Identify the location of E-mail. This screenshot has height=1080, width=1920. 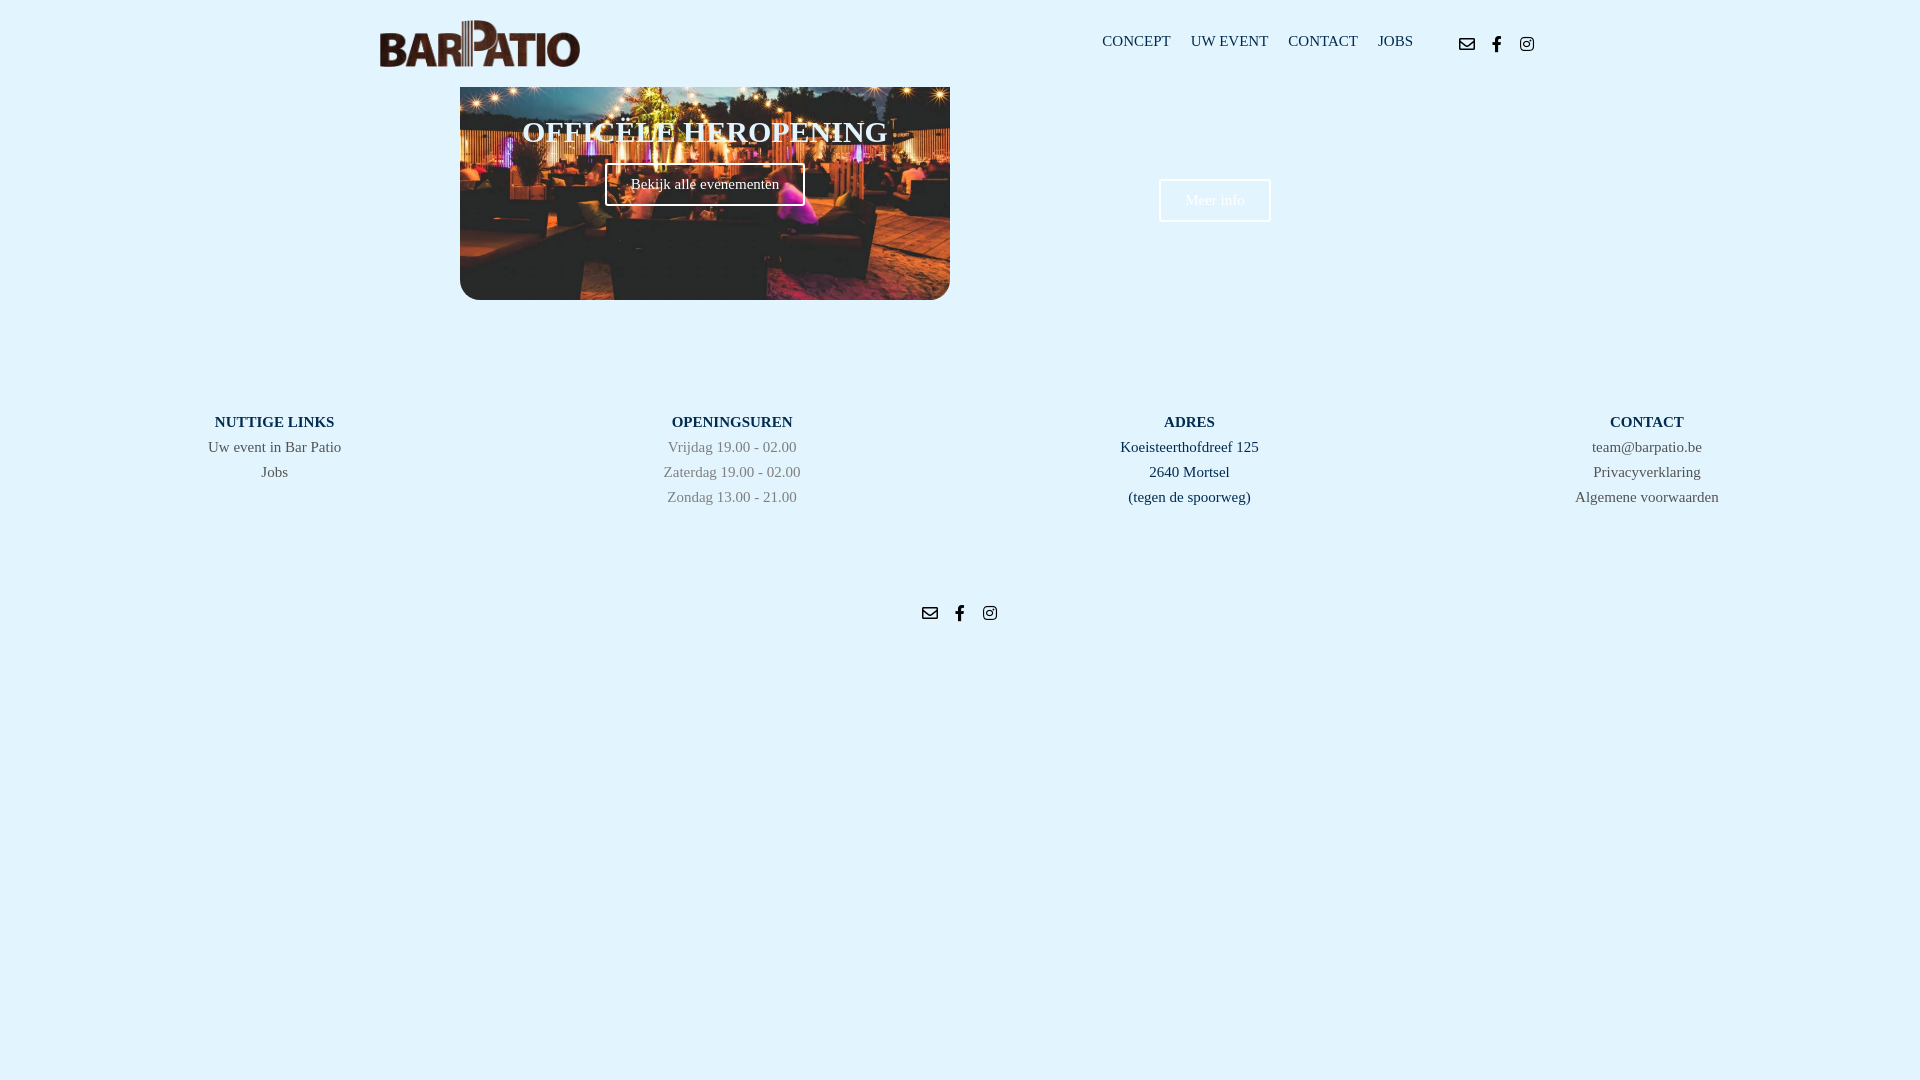
(1467, 44).